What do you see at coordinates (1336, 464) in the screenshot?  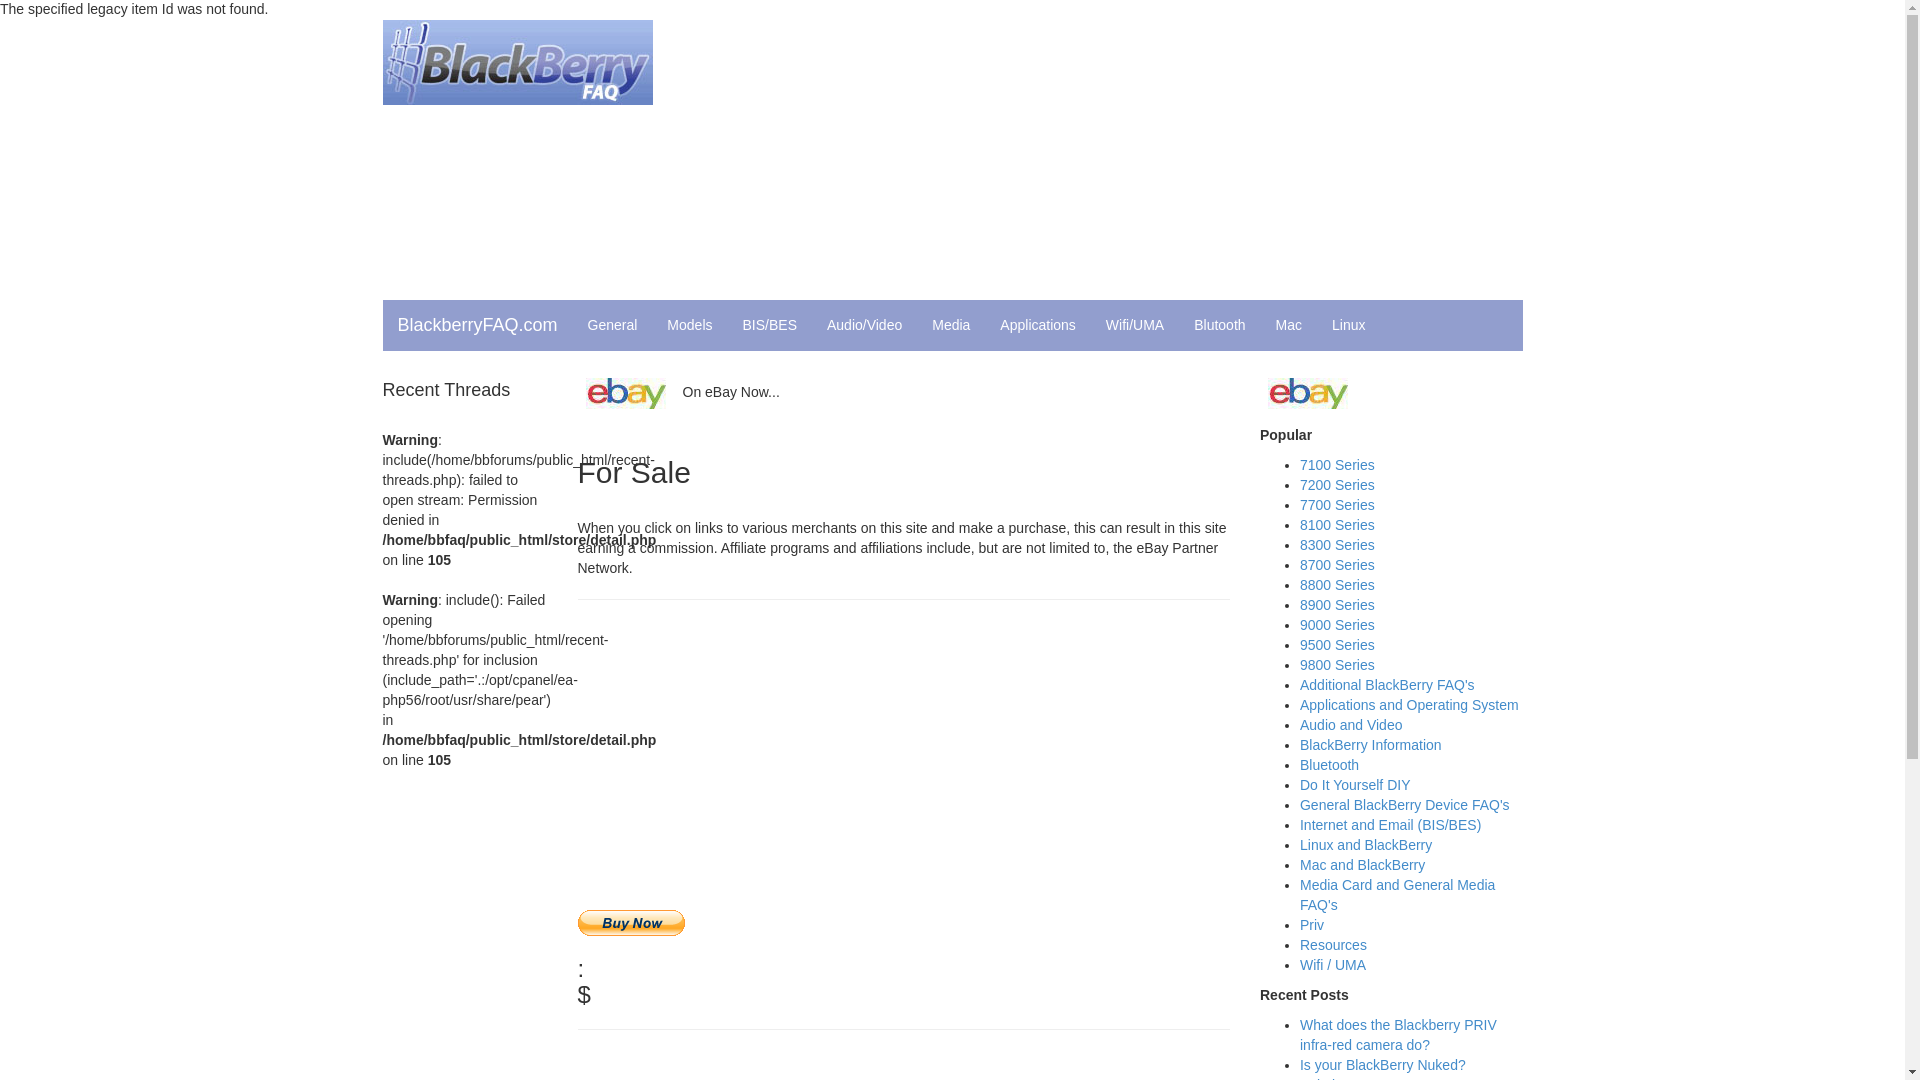 I see `7100 Series` at bounding box center [1336, 464].